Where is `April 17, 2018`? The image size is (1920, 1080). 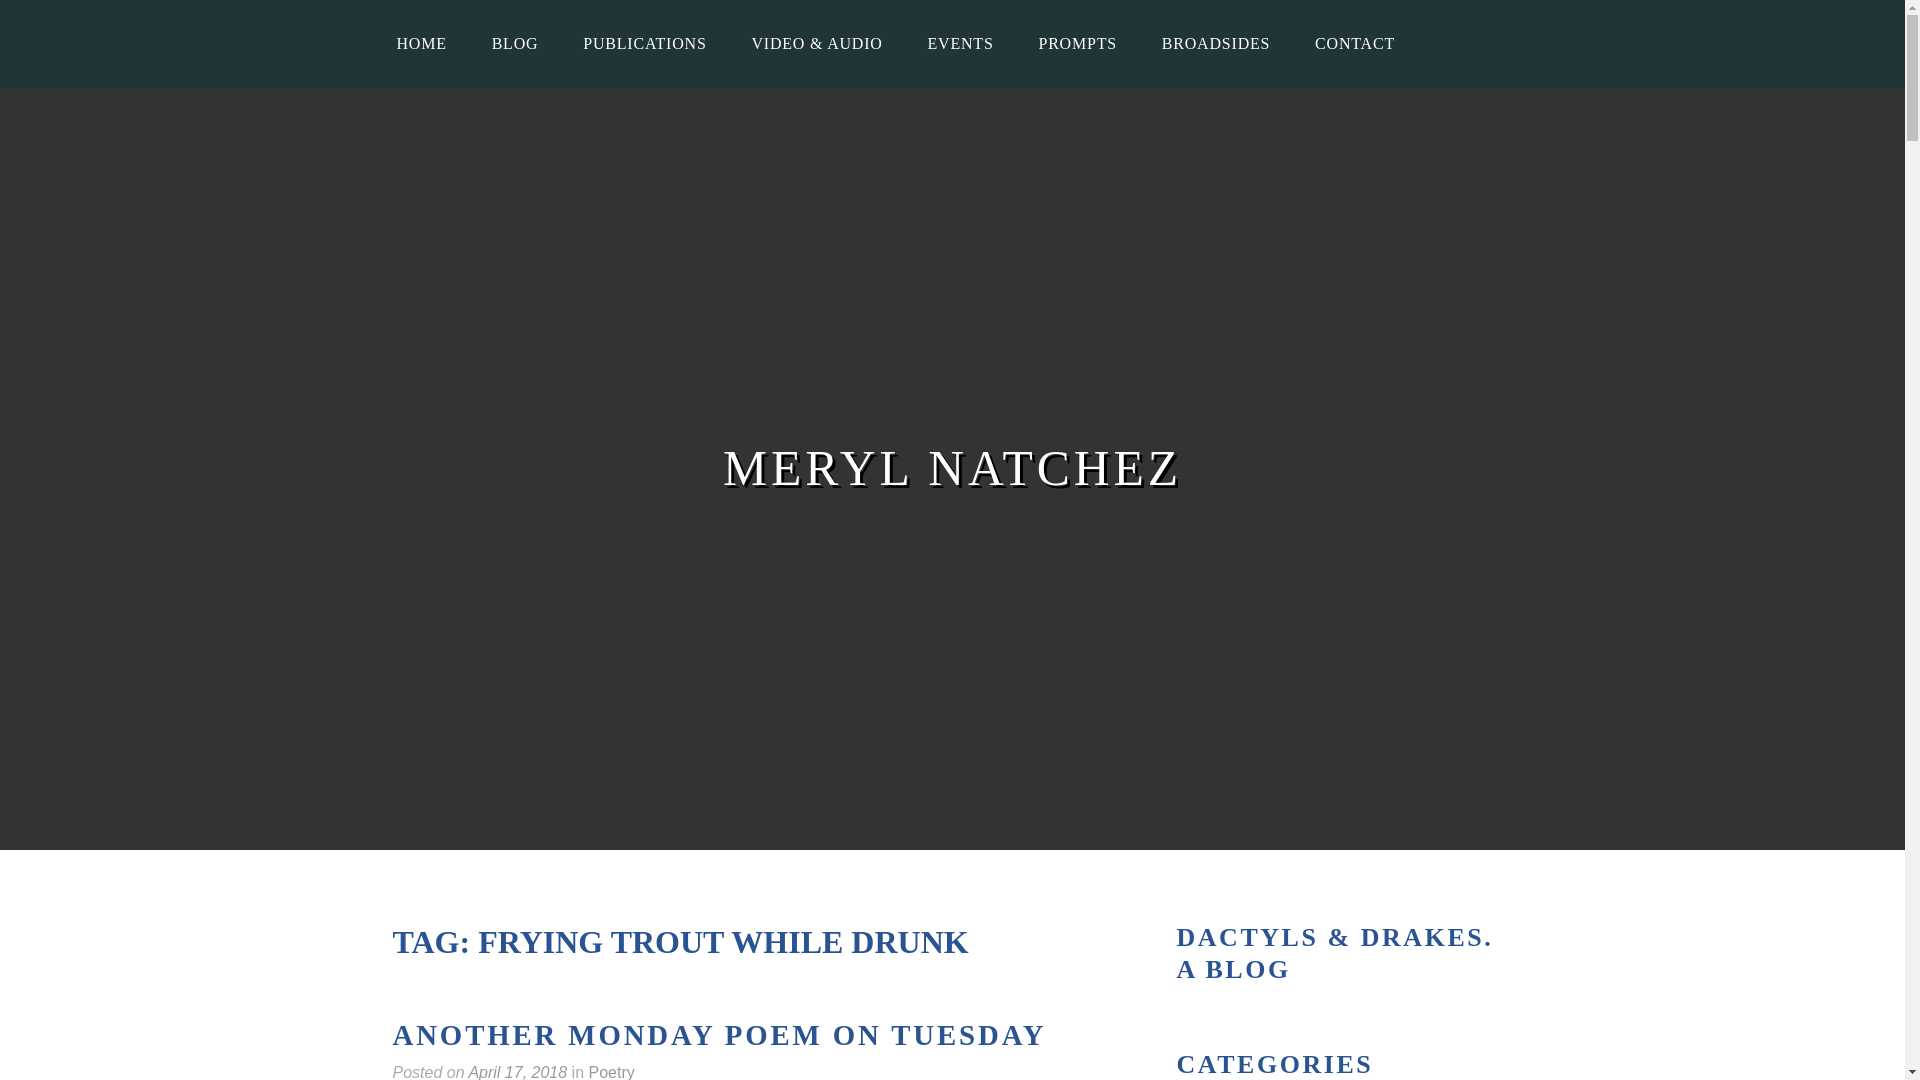
April 17, 2018 is located at coordinates (517, 1072).